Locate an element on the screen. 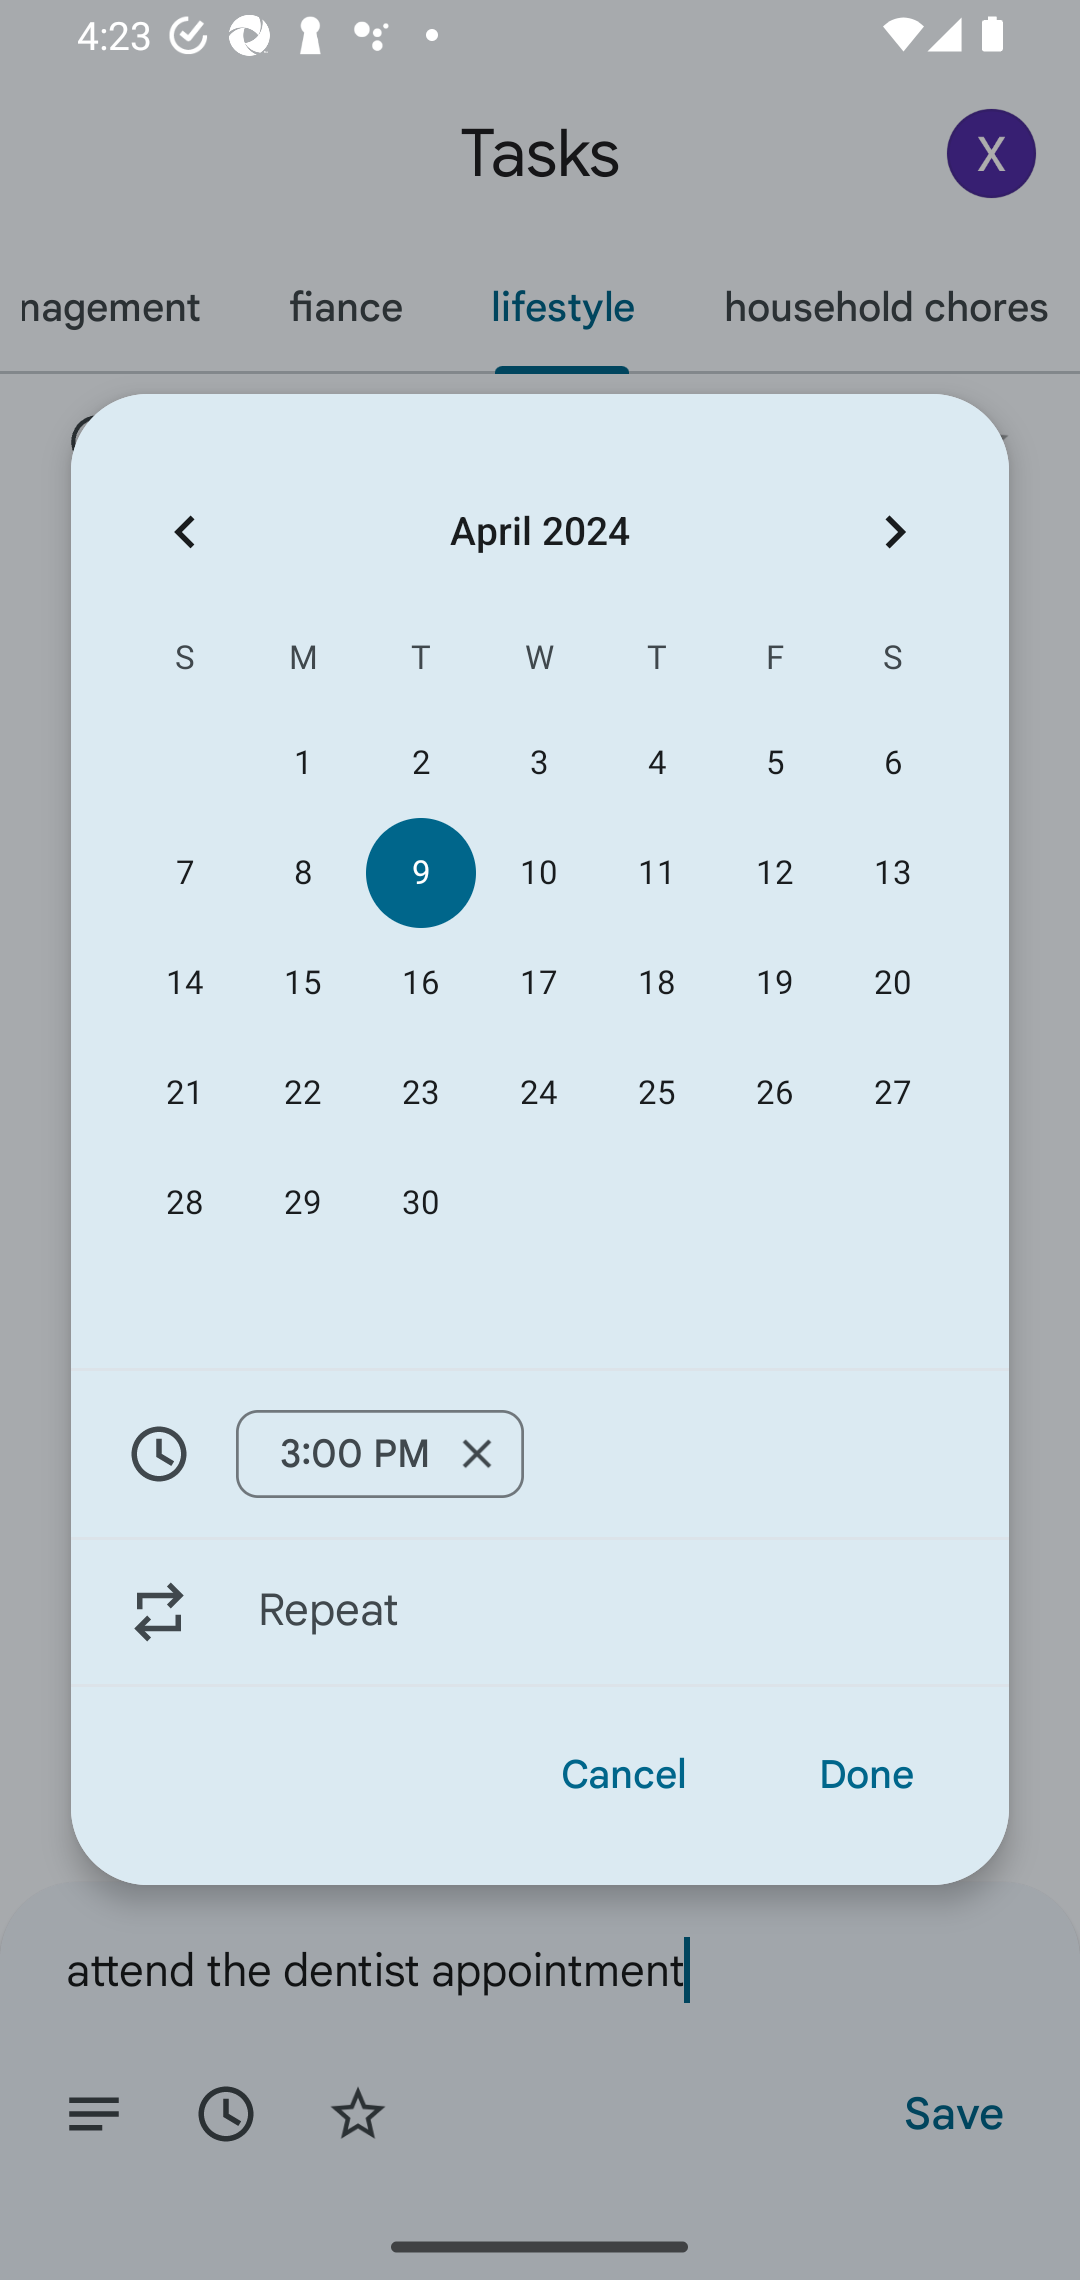 This screenshot has width=1080, height=2280. 28 28 April 2024 is located at coordinates (185, 1204).